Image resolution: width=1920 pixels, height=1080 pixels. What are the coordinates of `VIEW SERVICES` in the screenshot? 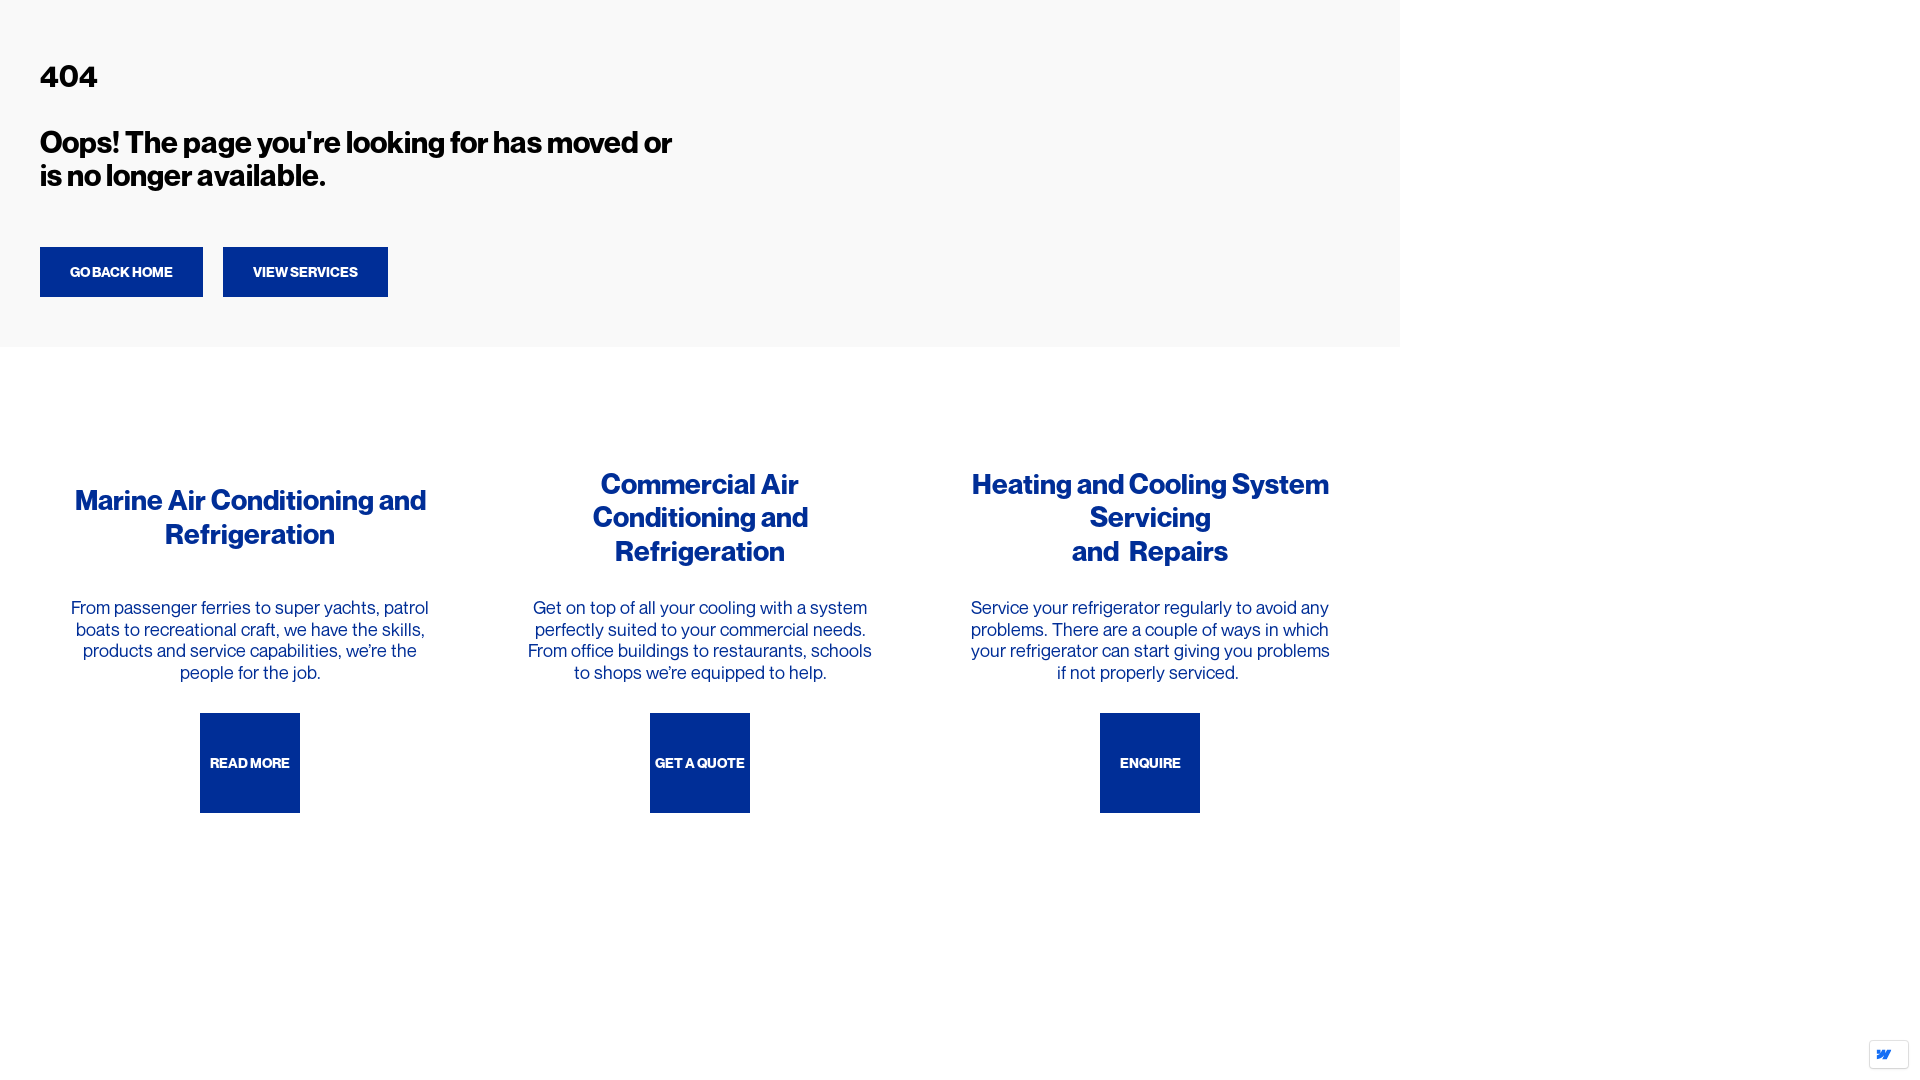 It's located at (306, 272).